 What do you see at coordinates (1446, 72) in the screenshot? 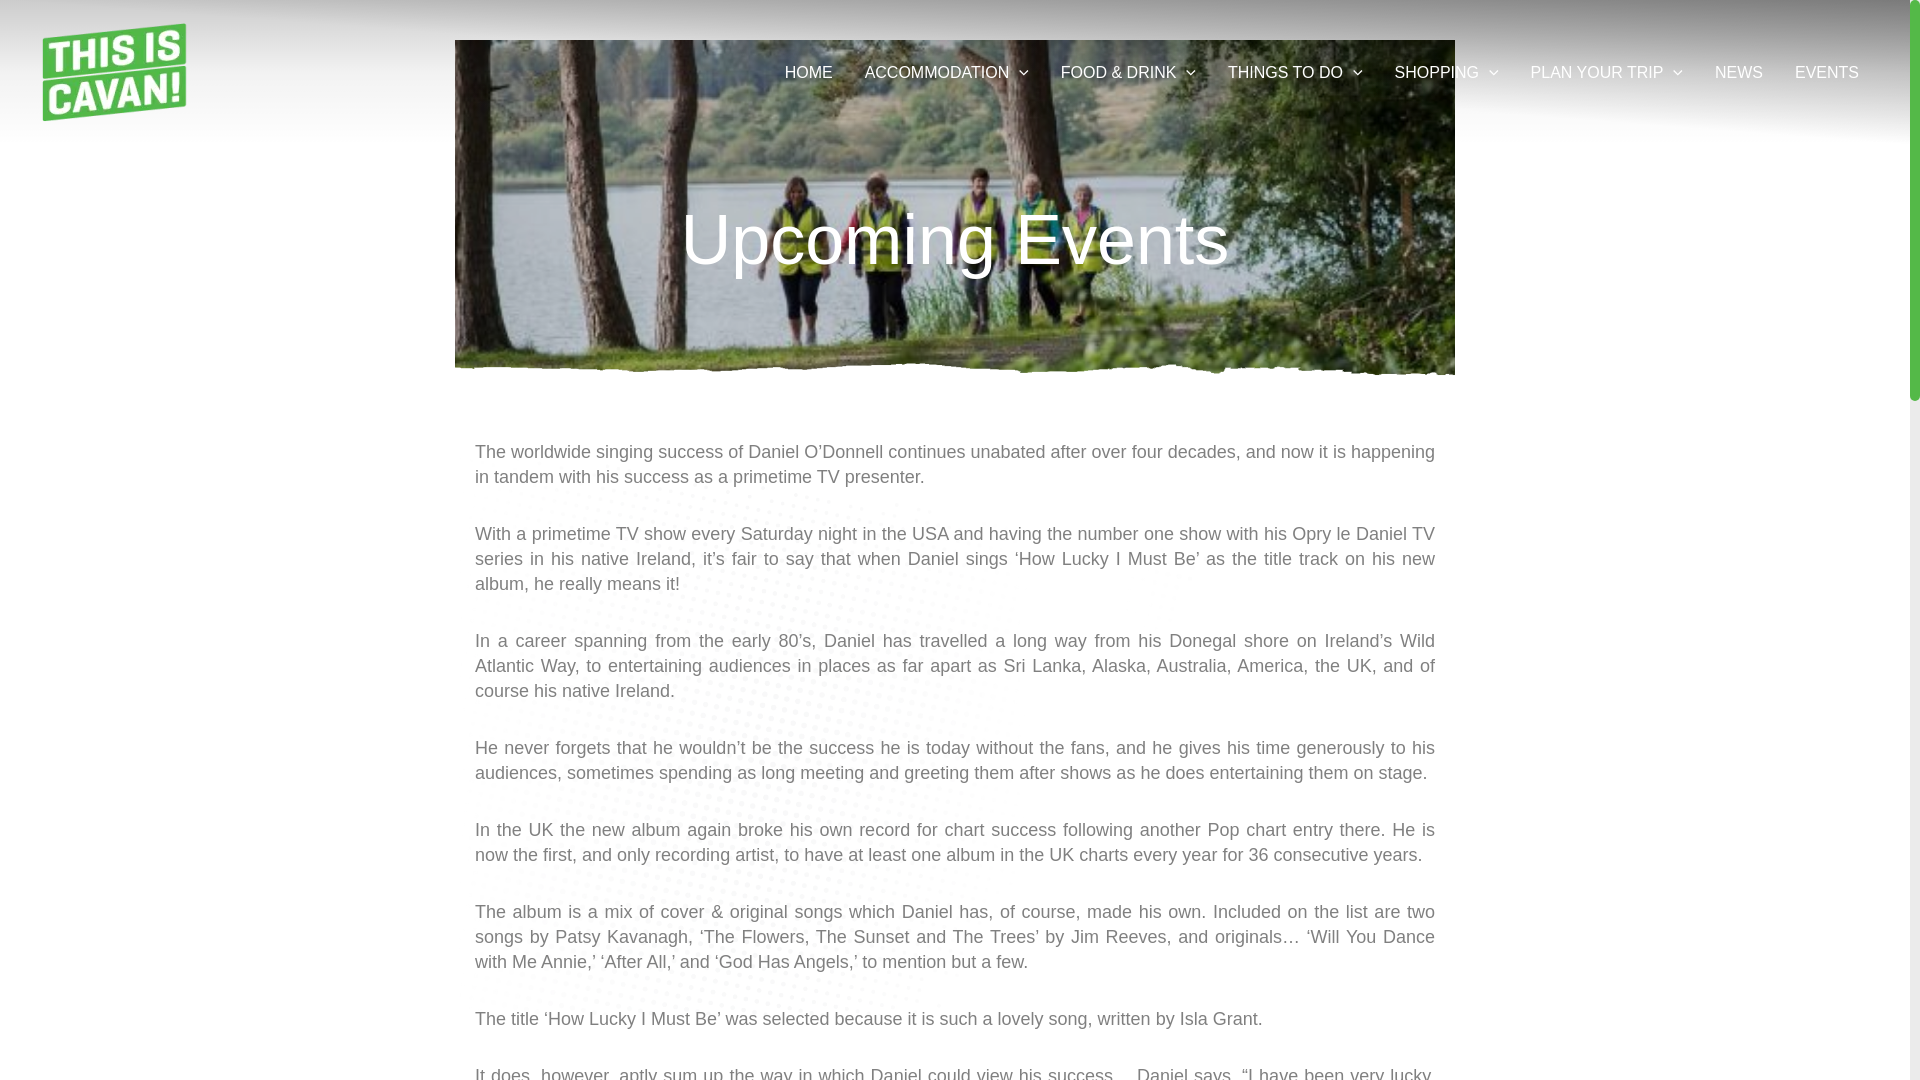
I see `SHOPPING` at bounding box center [1446, 72].